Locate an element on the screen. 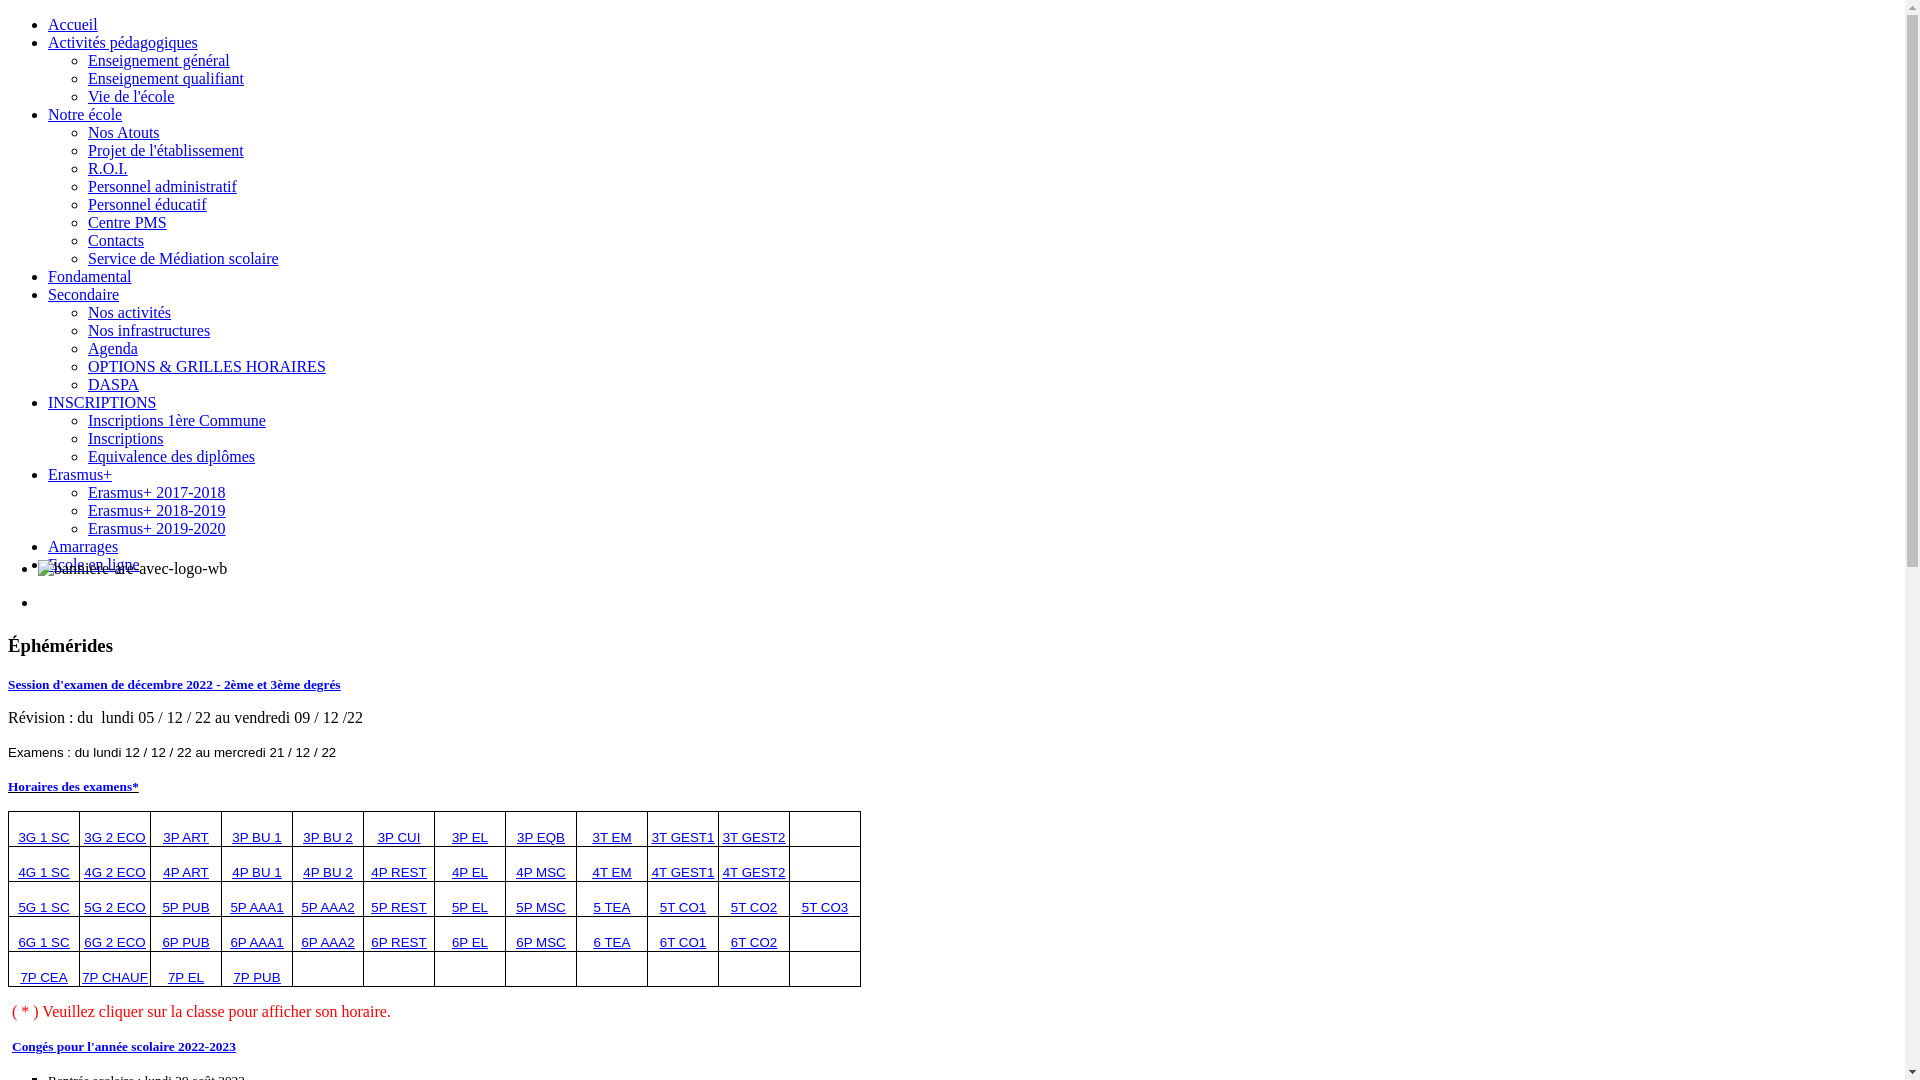 The image size is (1920, 1080). Secondaire is located at coordinates (84, 294).